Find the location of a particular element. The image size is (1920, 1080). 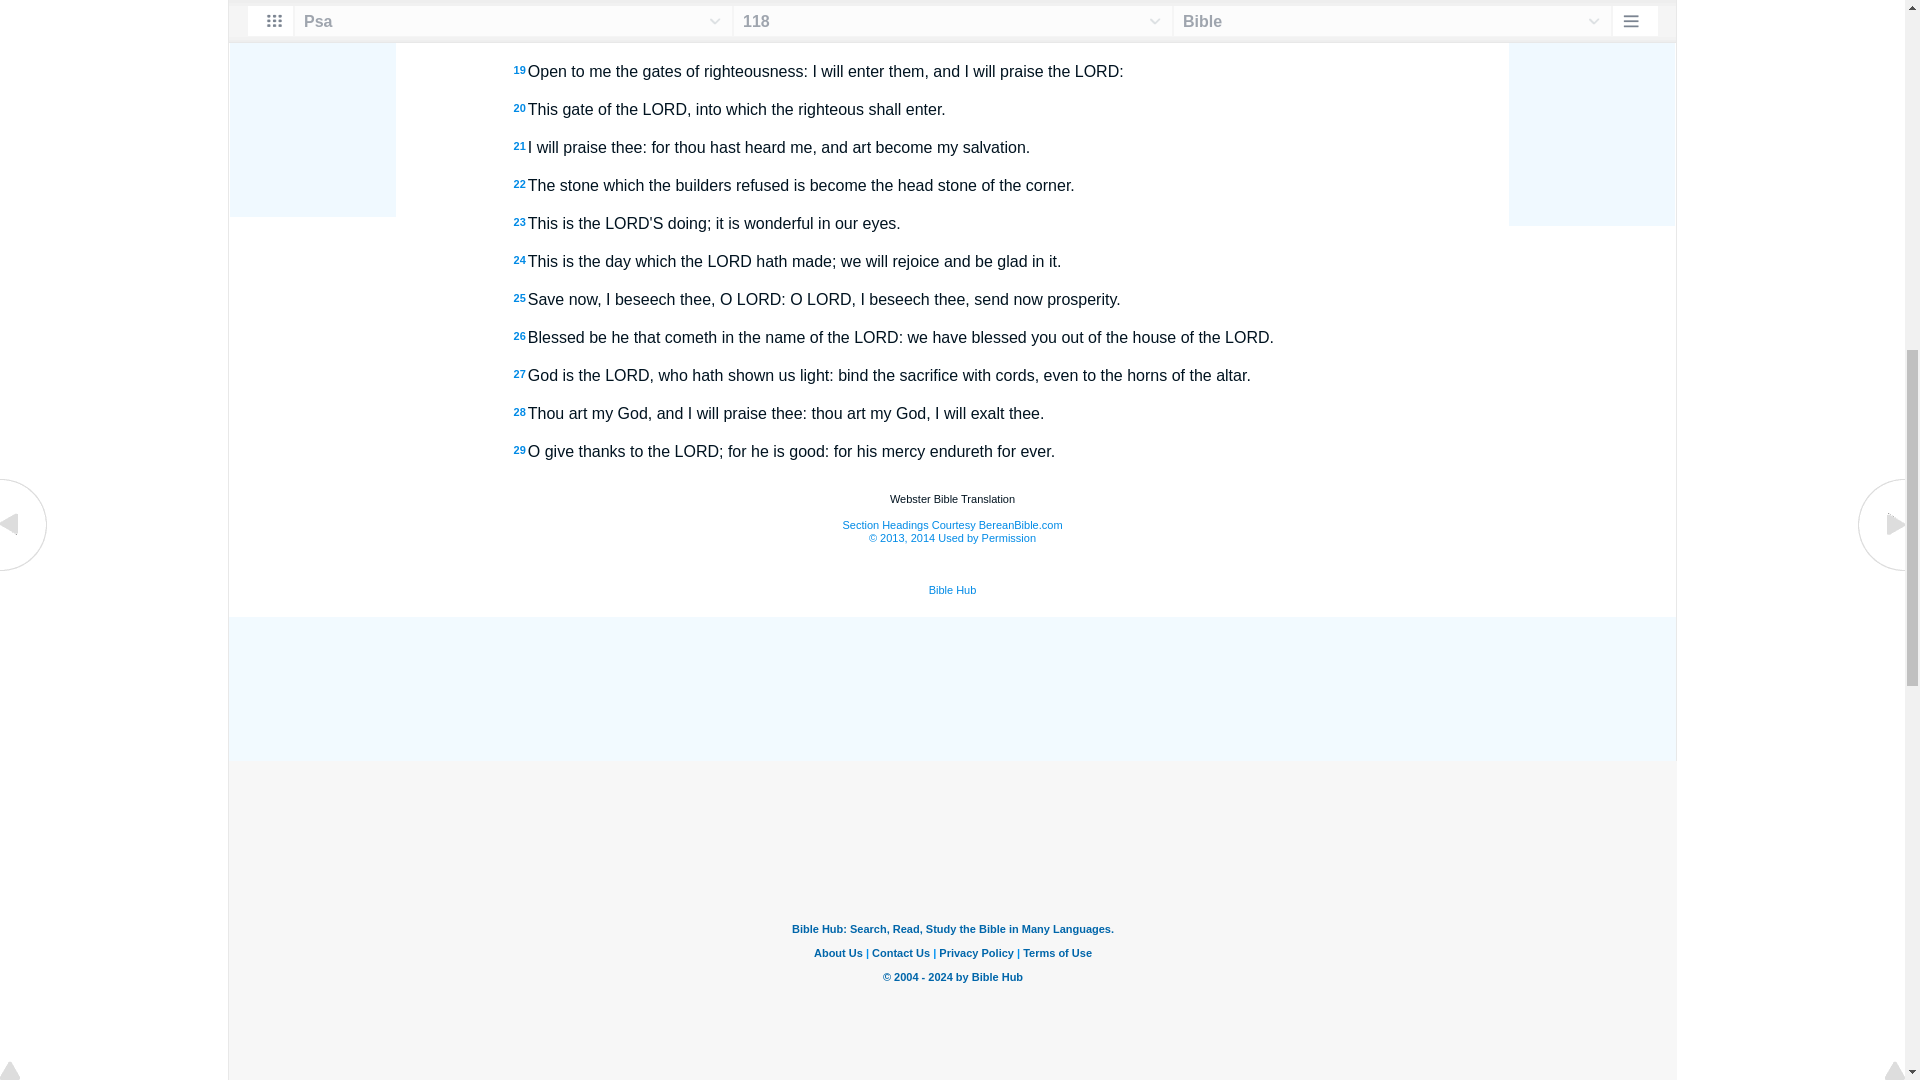

24 is located at coordinates (520, 259).